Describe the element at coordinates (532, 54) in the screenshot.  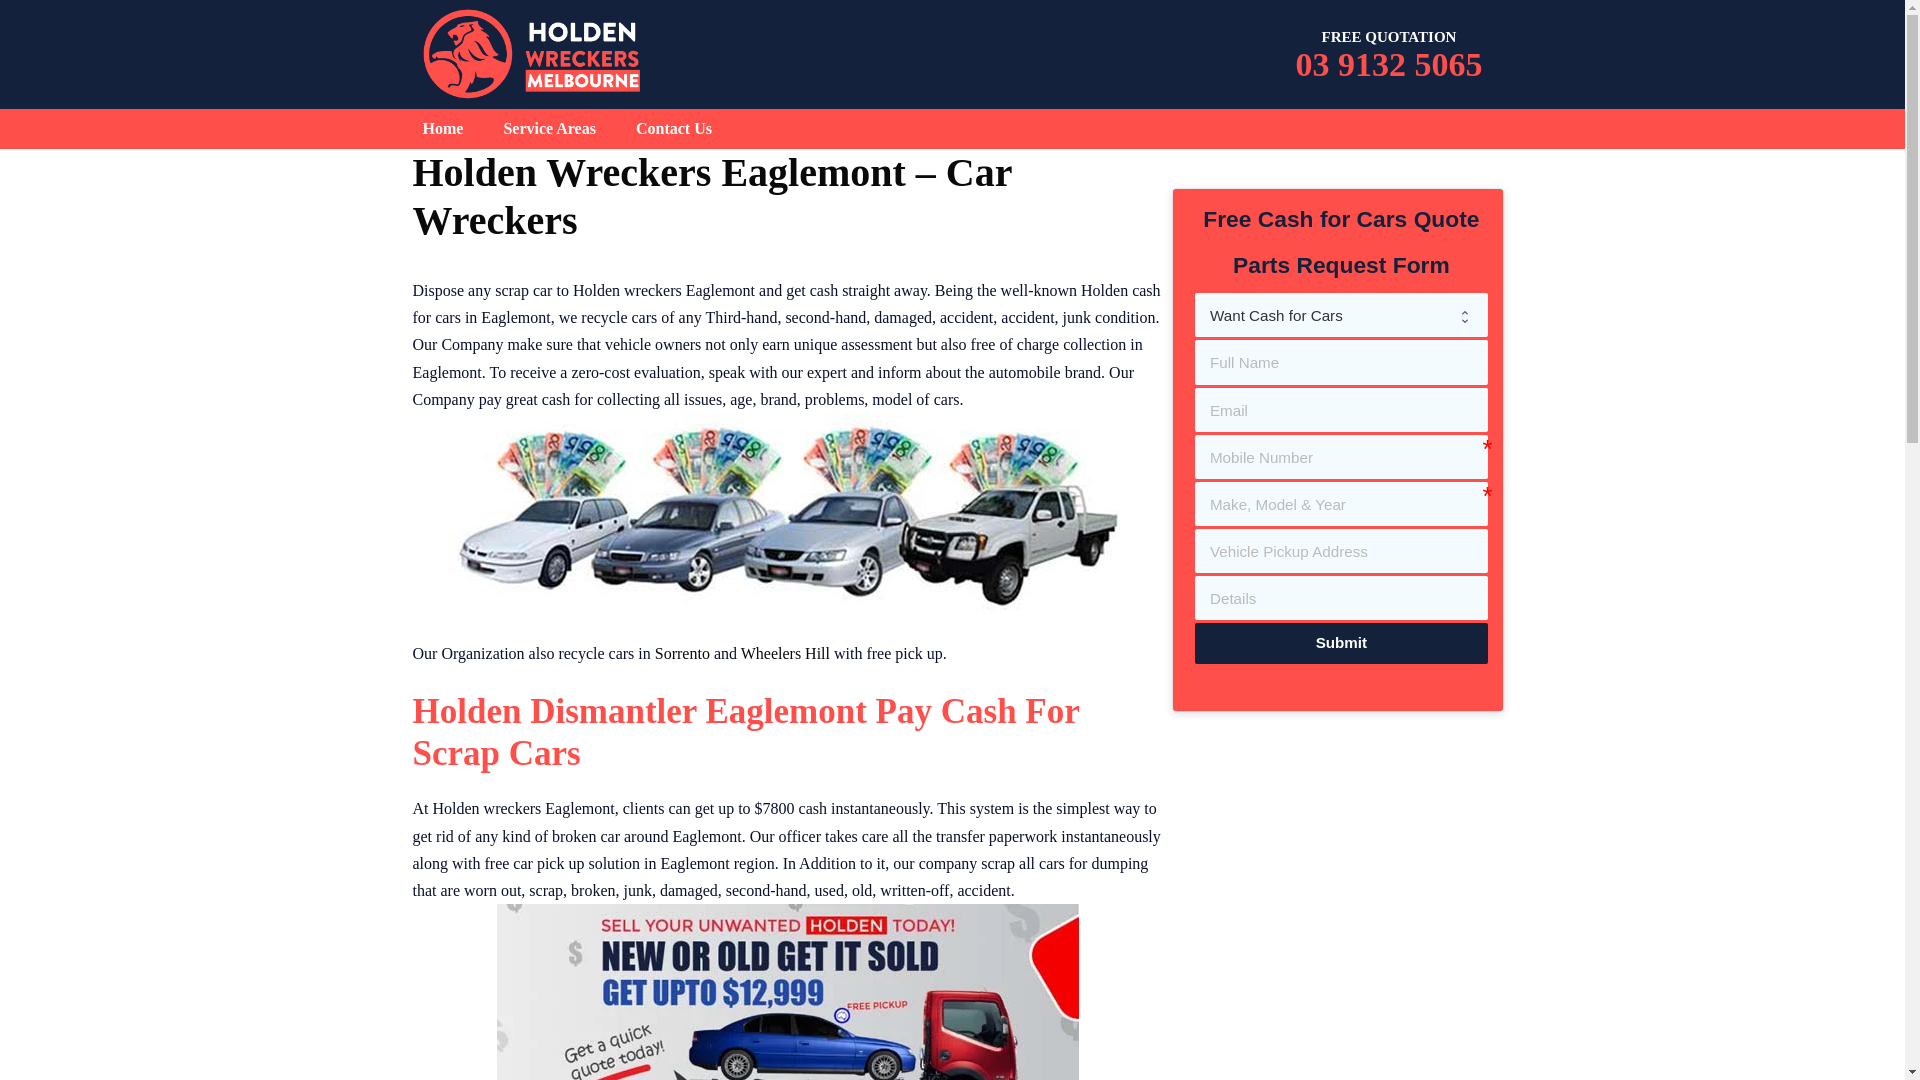
I see `Holden Wreckers Melbourne` at that location.